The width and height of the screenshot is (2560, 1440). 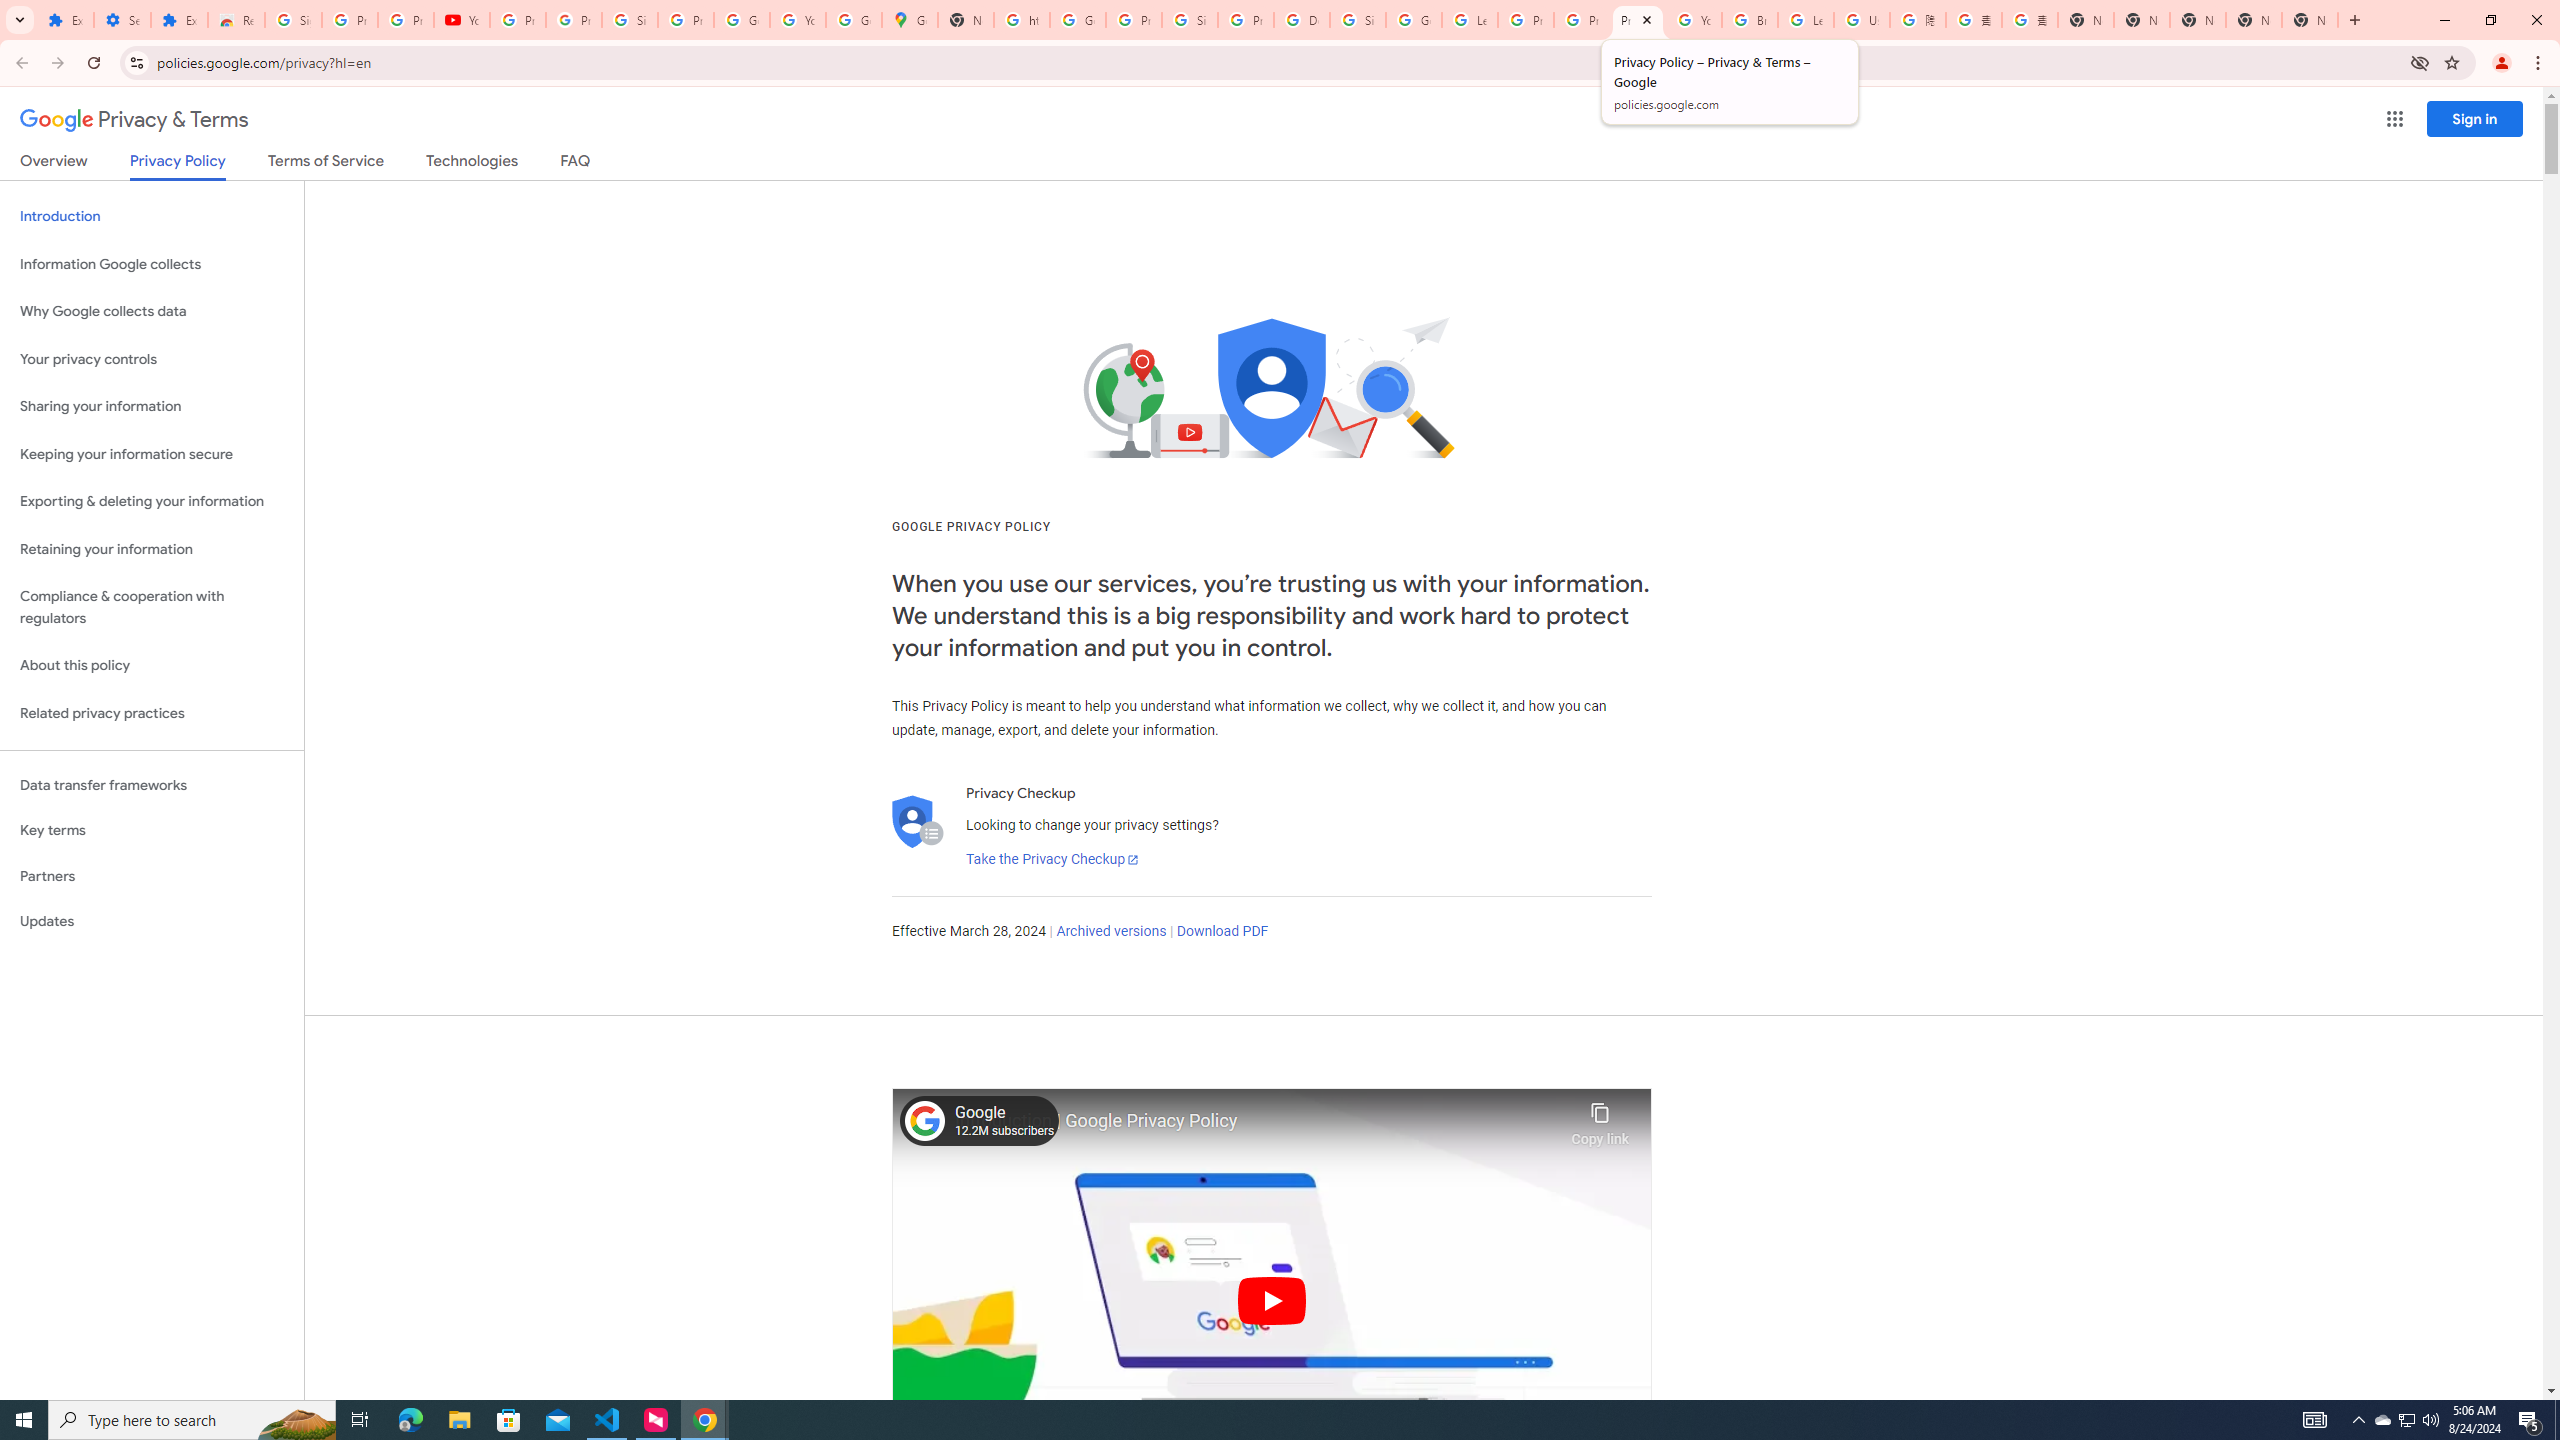 I want to click on https://scholar.google.com/, so click(x=1022, y=20).